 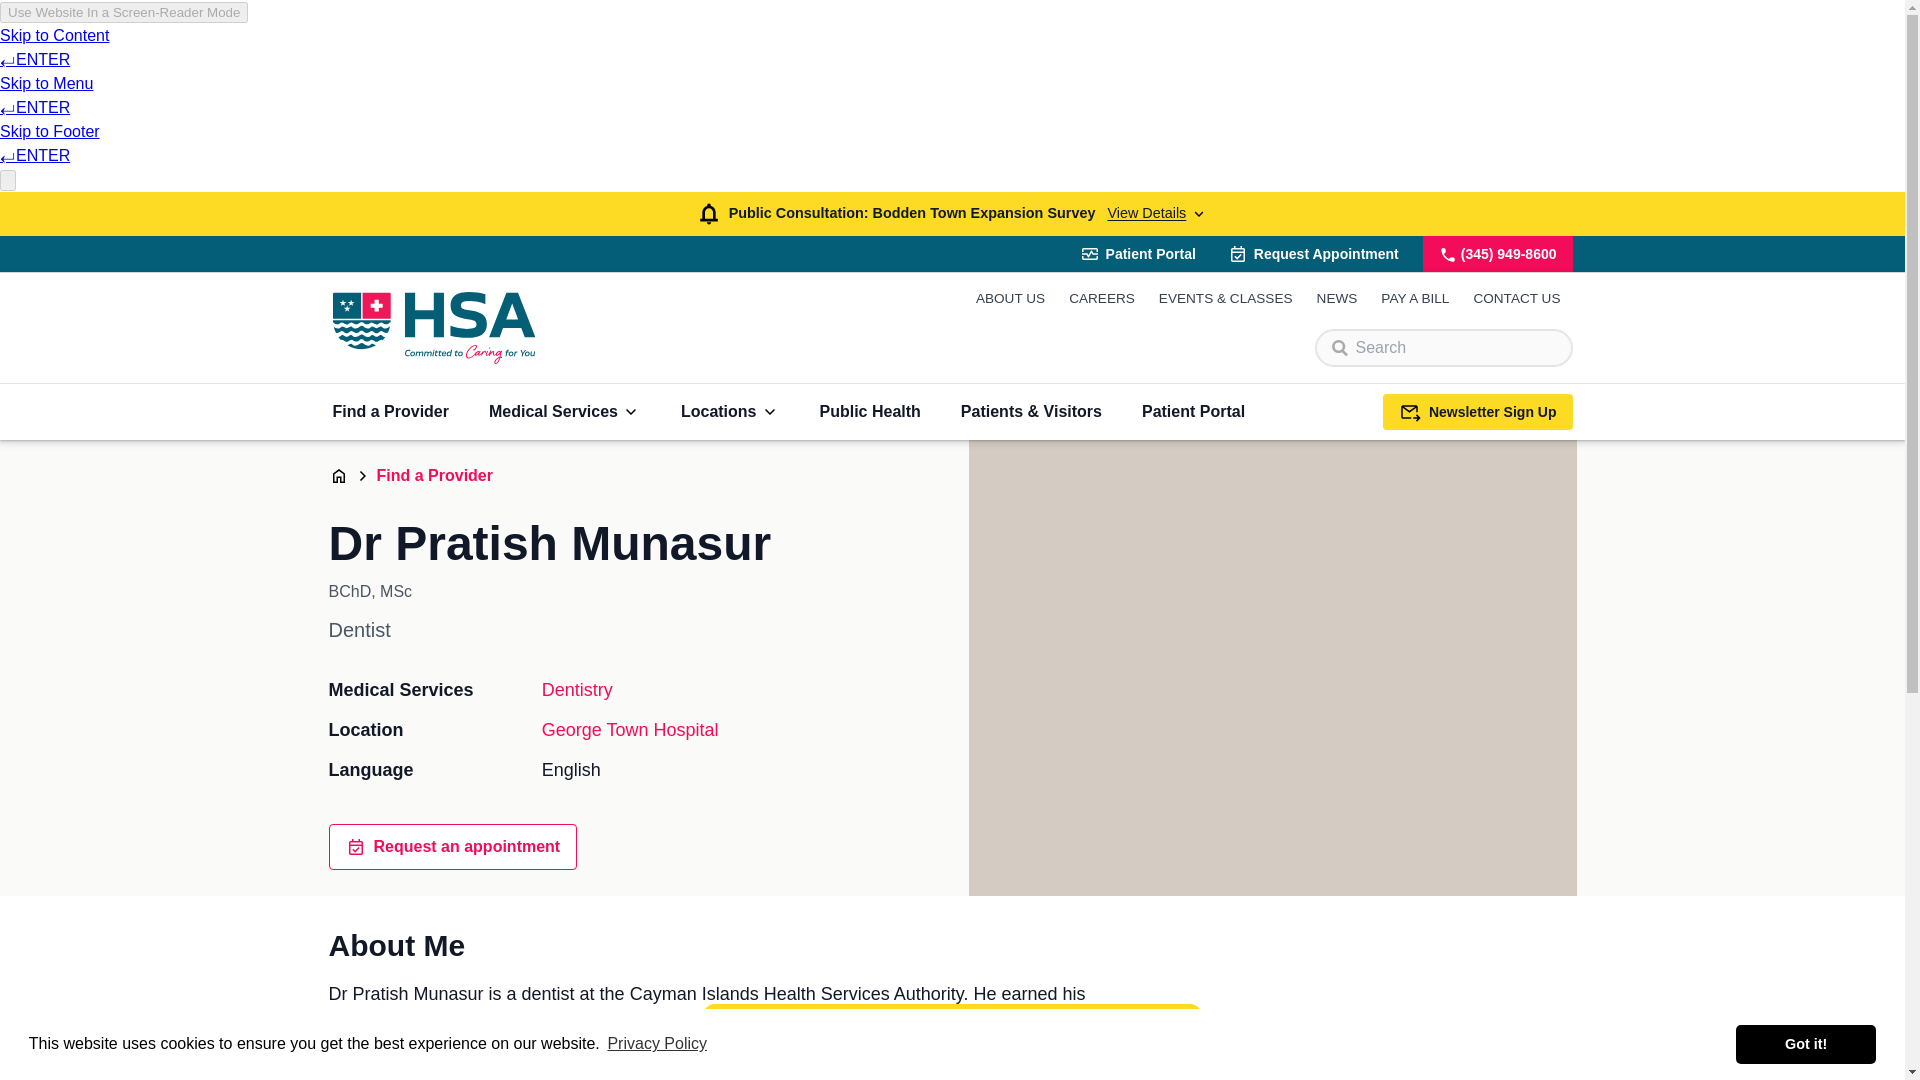 What do you see at coordinates (1102, 298) in the screenshot?
I see `CAREERS` at bounding box center [1102, 298].